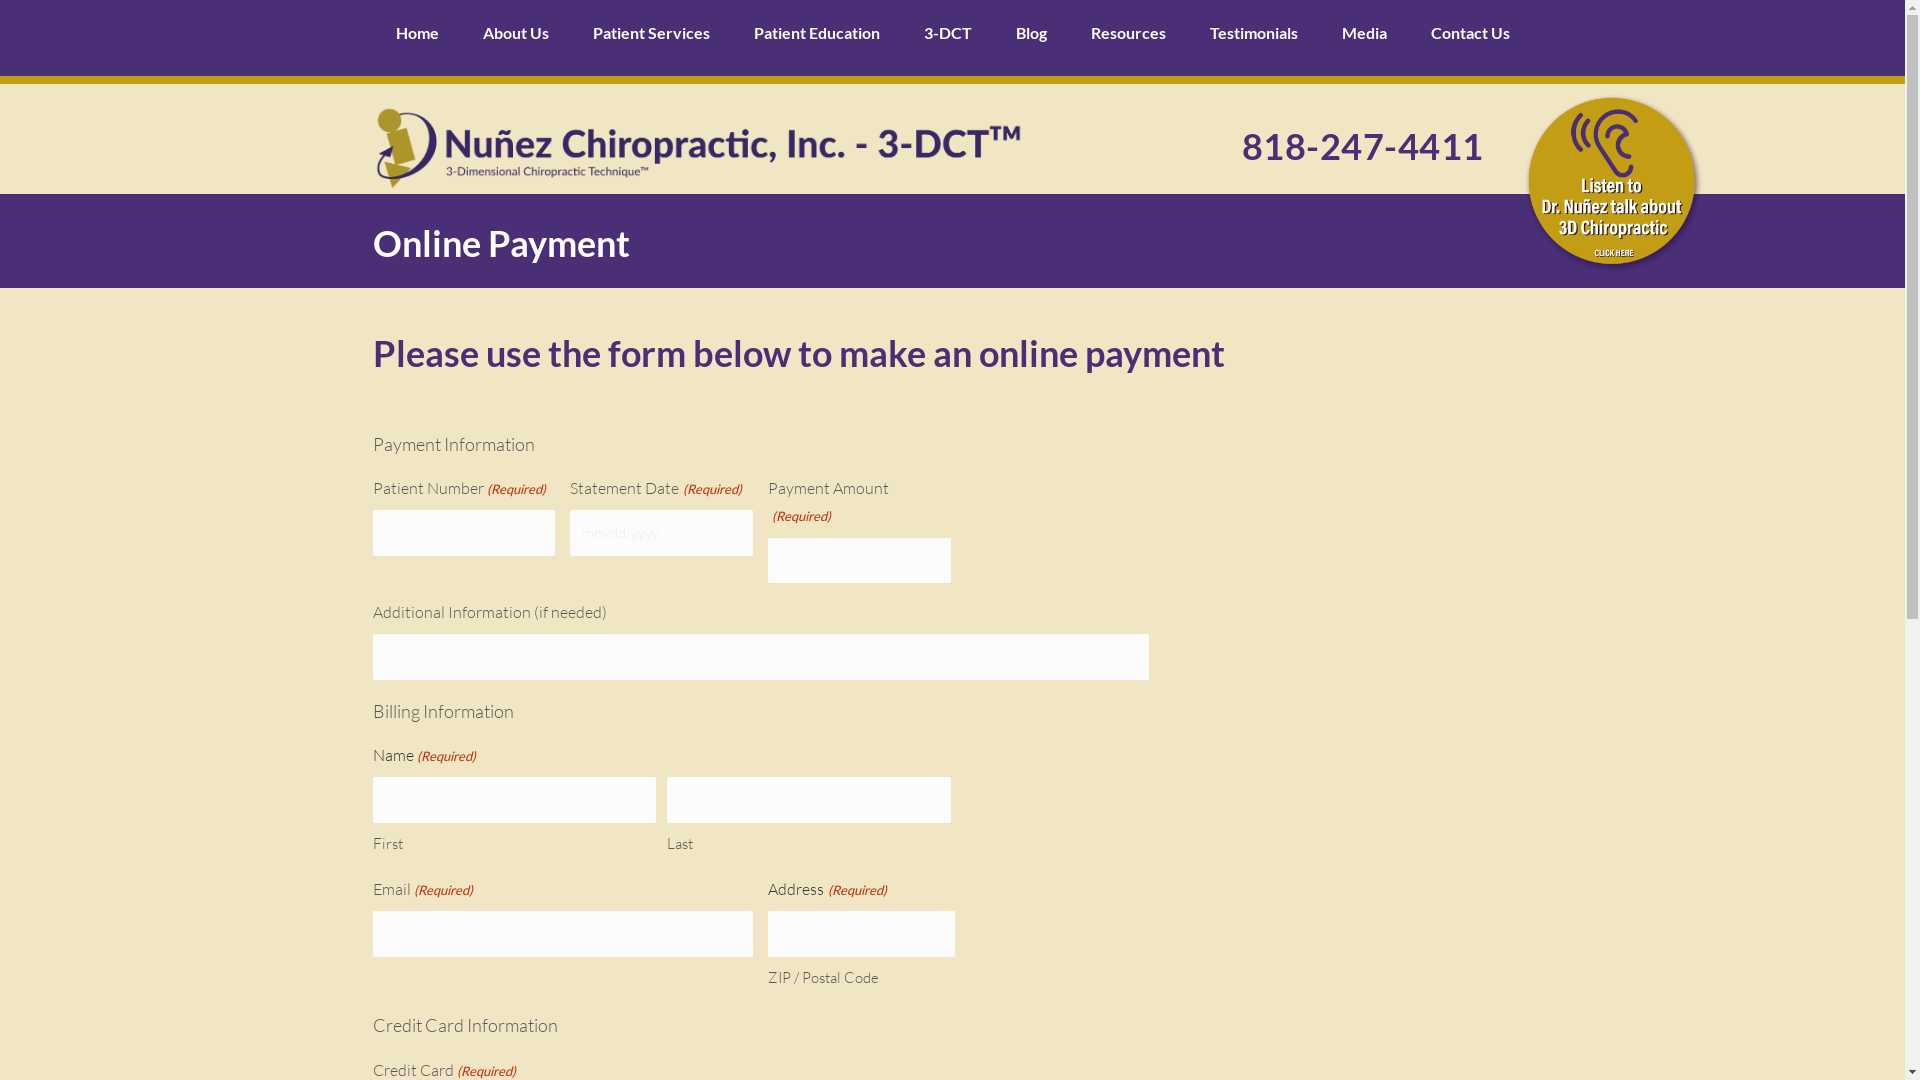 Image resolution: width=1920 pixels, height=1080 pixels. Describe the element at coordinates (515, 33) in the screenshot. I see `About Us` at that location.